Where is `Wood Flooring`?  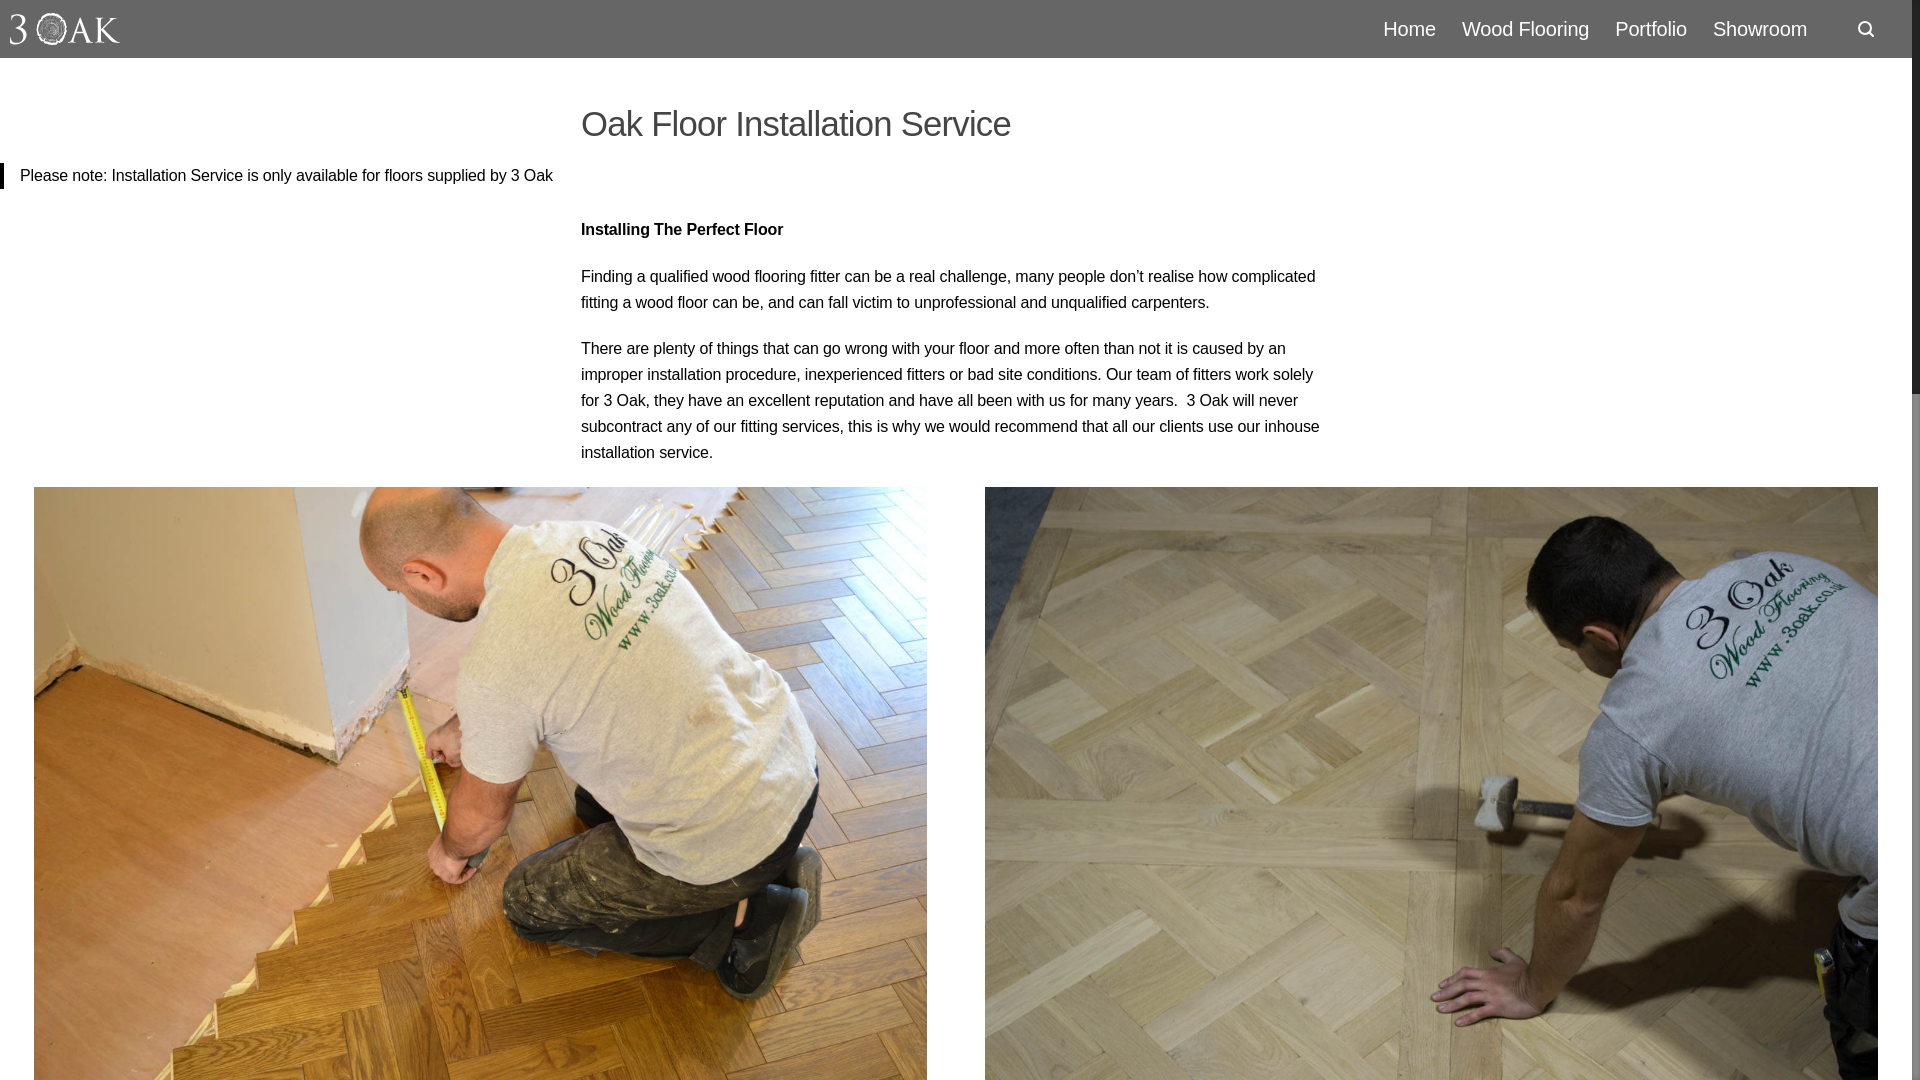 Wood Flooring is located at coordinates (1525, 28).